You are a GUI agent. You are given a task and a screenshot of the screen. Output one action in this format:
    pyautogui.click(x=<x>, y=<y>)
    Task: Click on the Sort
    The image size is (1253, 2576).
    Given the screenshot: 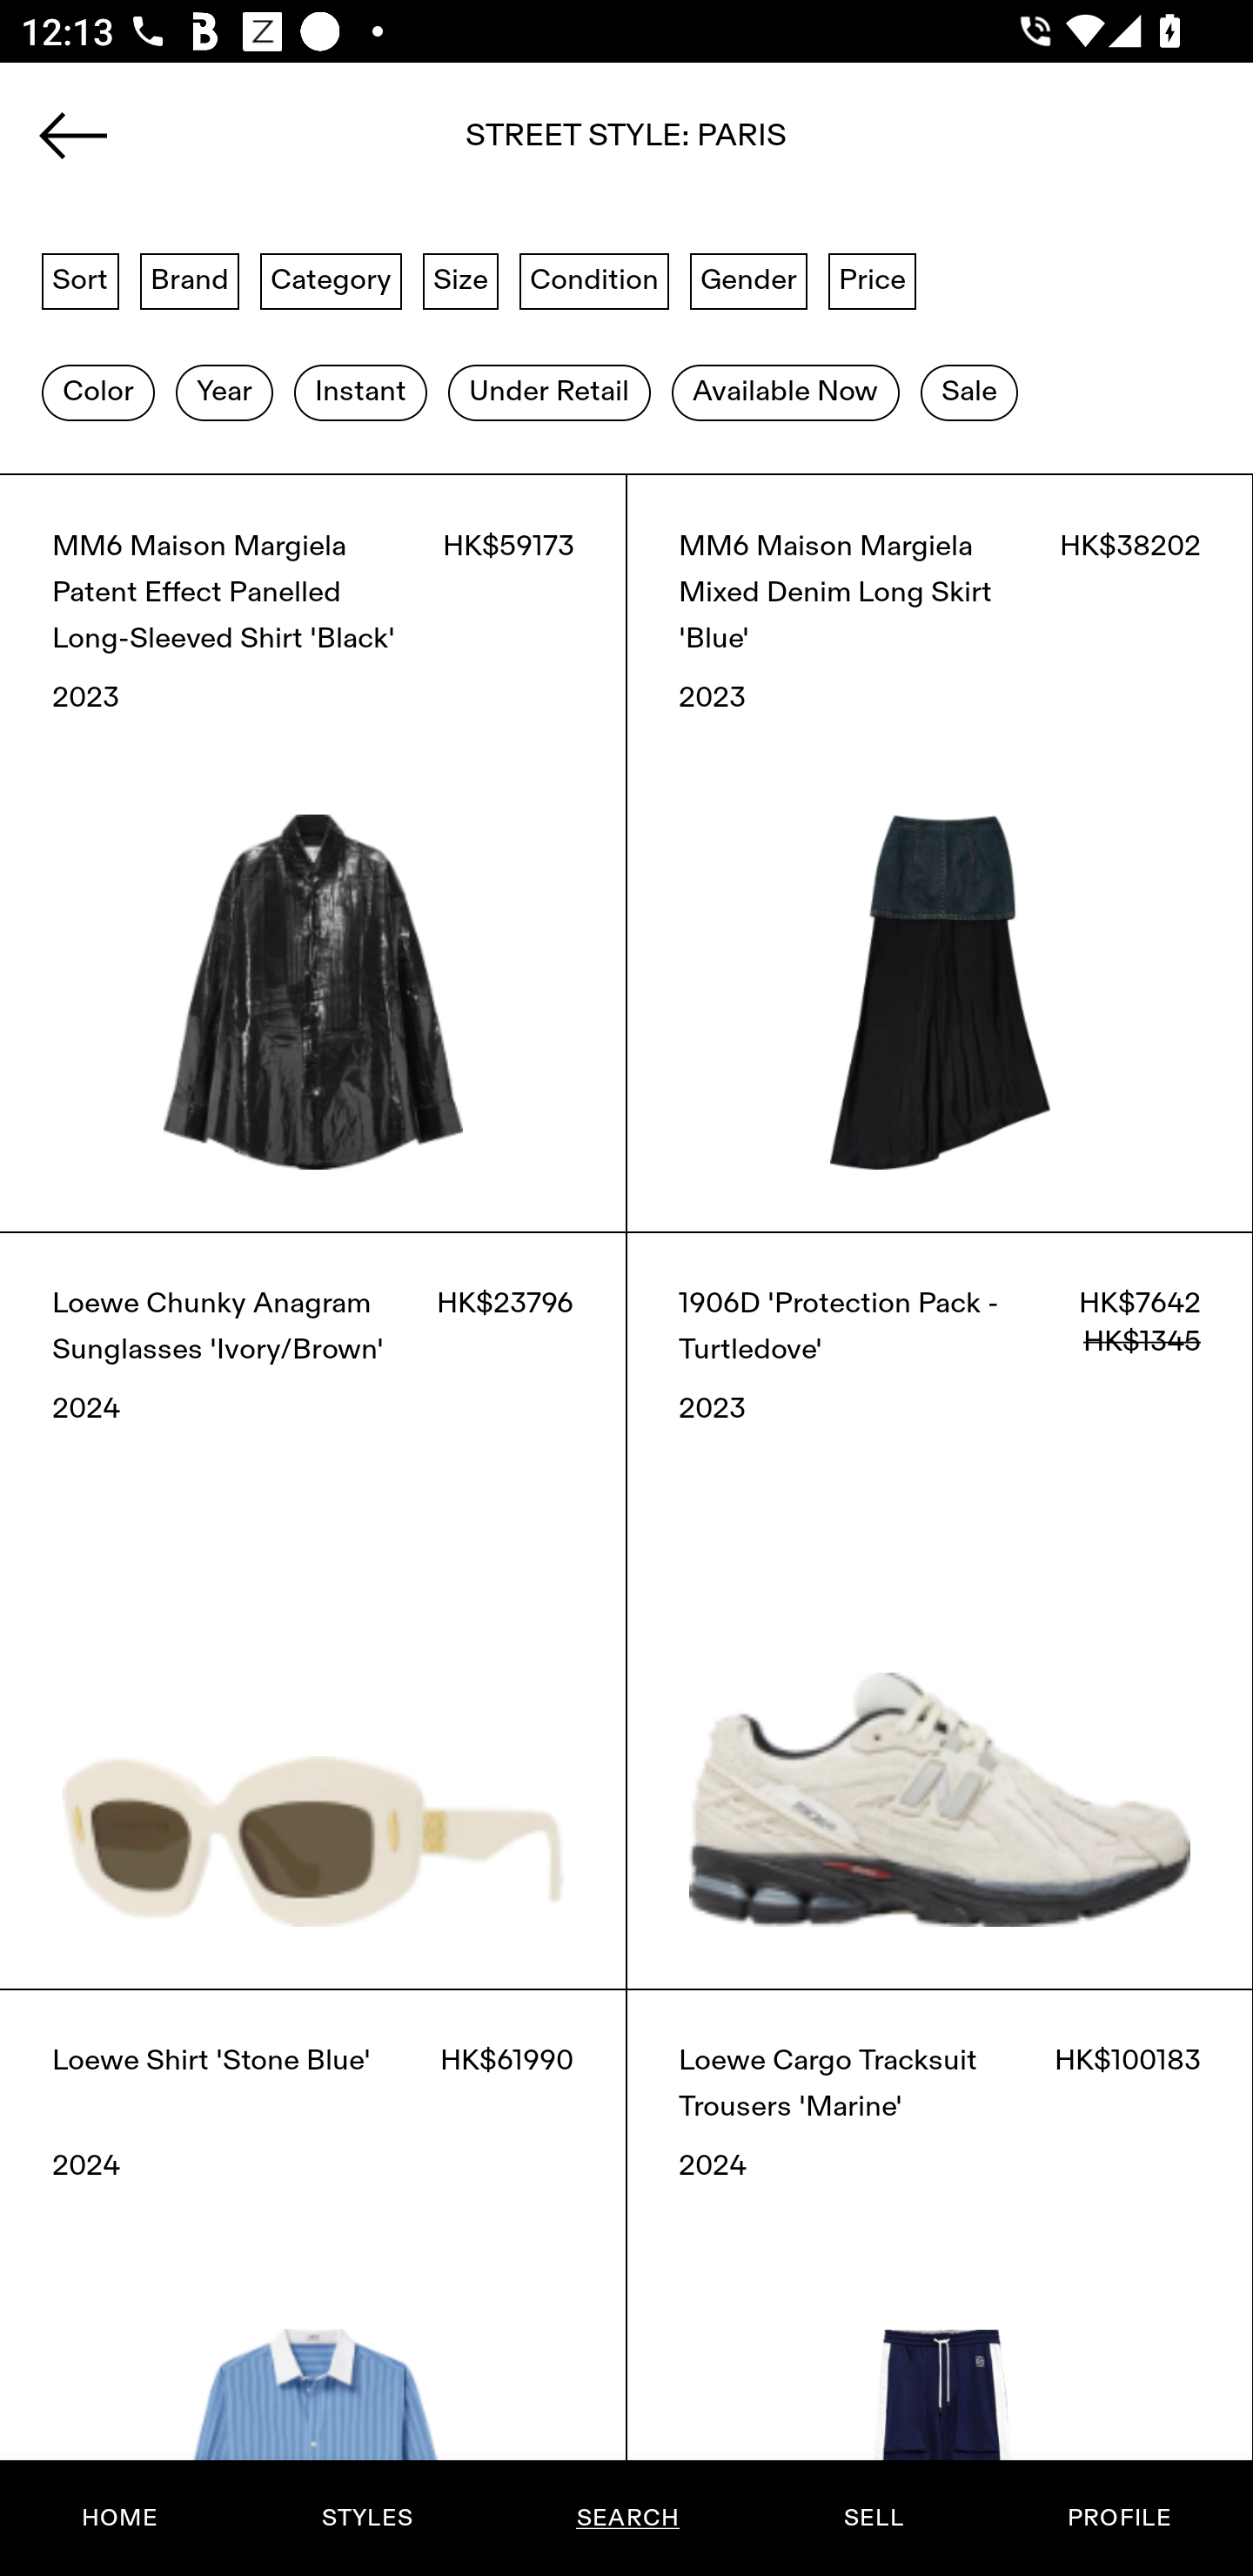 What is the action you would take?
    pyautogui.click(x=80, y=279)
    